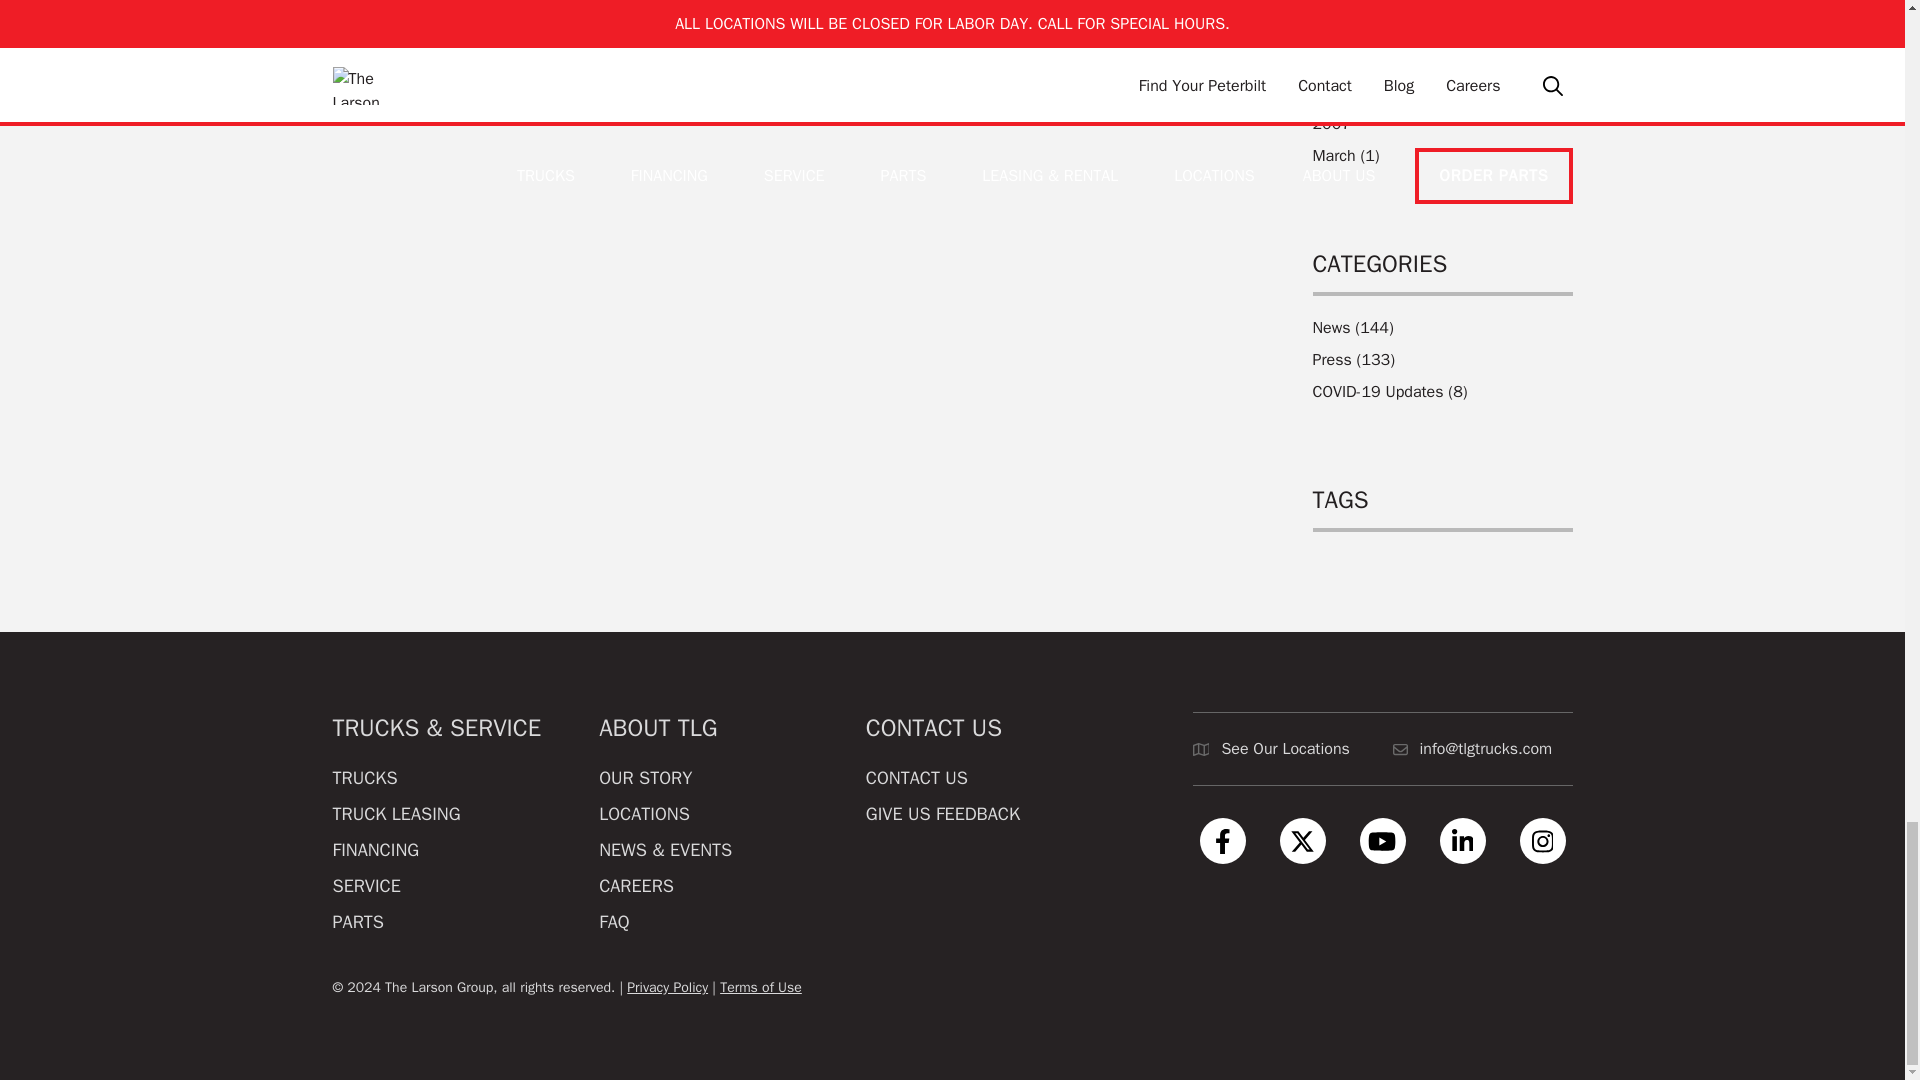 Image resolution: width=1920 pixels, height=1080 pixels. Describe the element at coordinates (364, 778) in the screenshot. I see `Trucks` at that location.